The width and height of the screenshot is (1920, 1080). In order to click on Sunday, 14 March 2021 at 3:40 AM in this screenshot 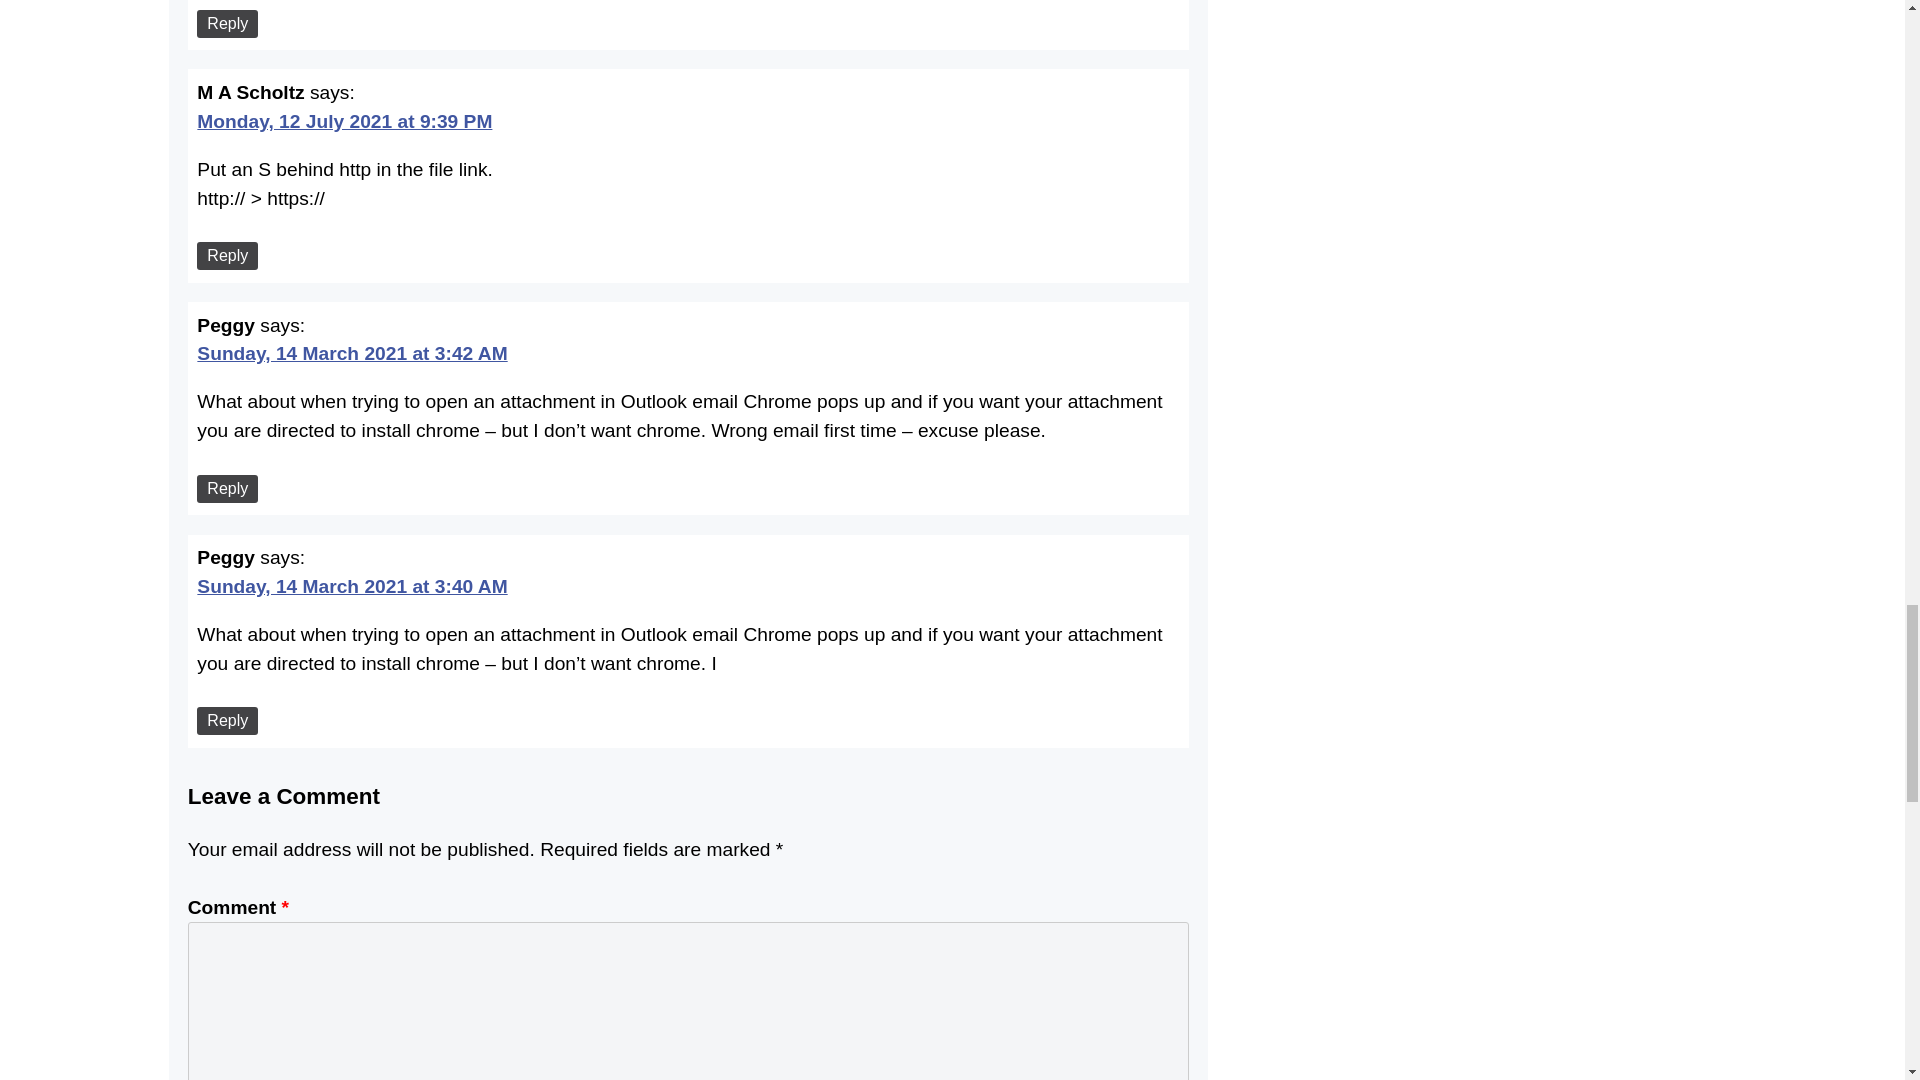, I will do `click(352, 584)`.